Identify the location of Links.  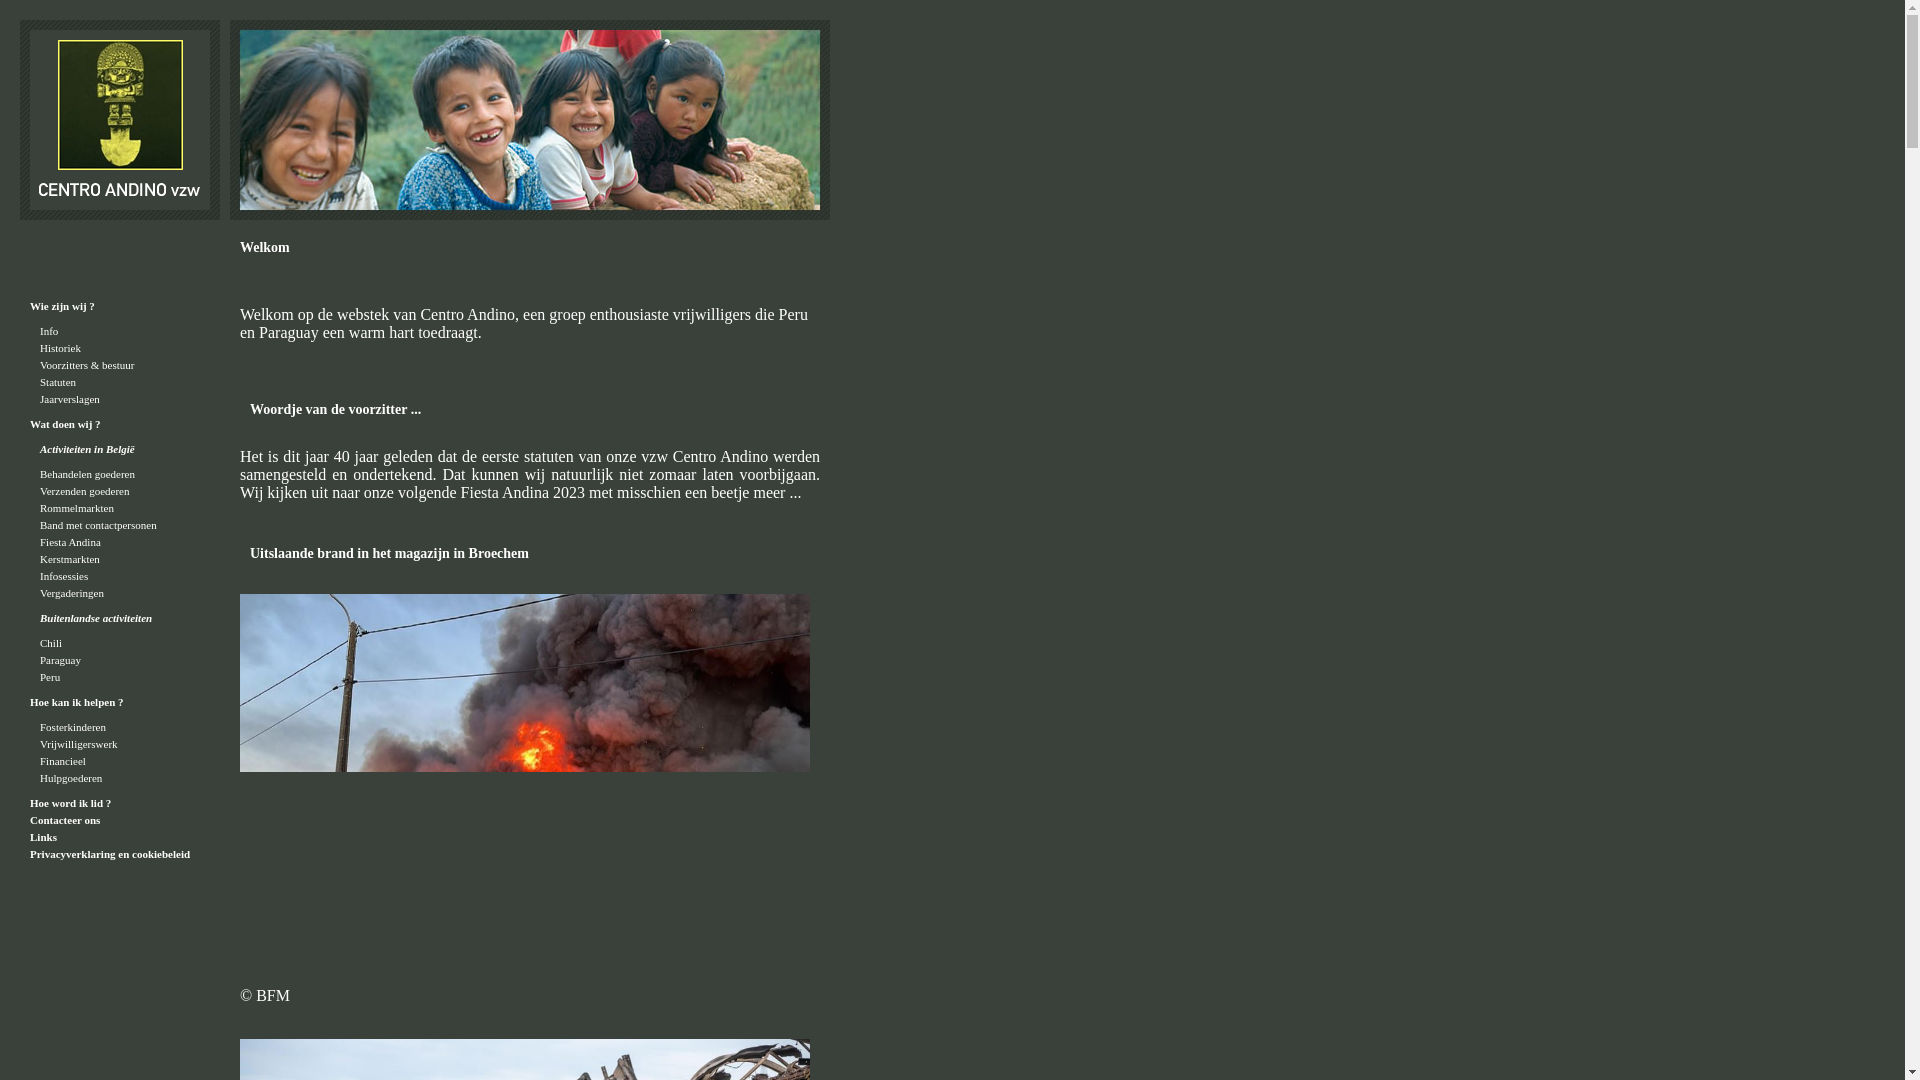
(44, 837).